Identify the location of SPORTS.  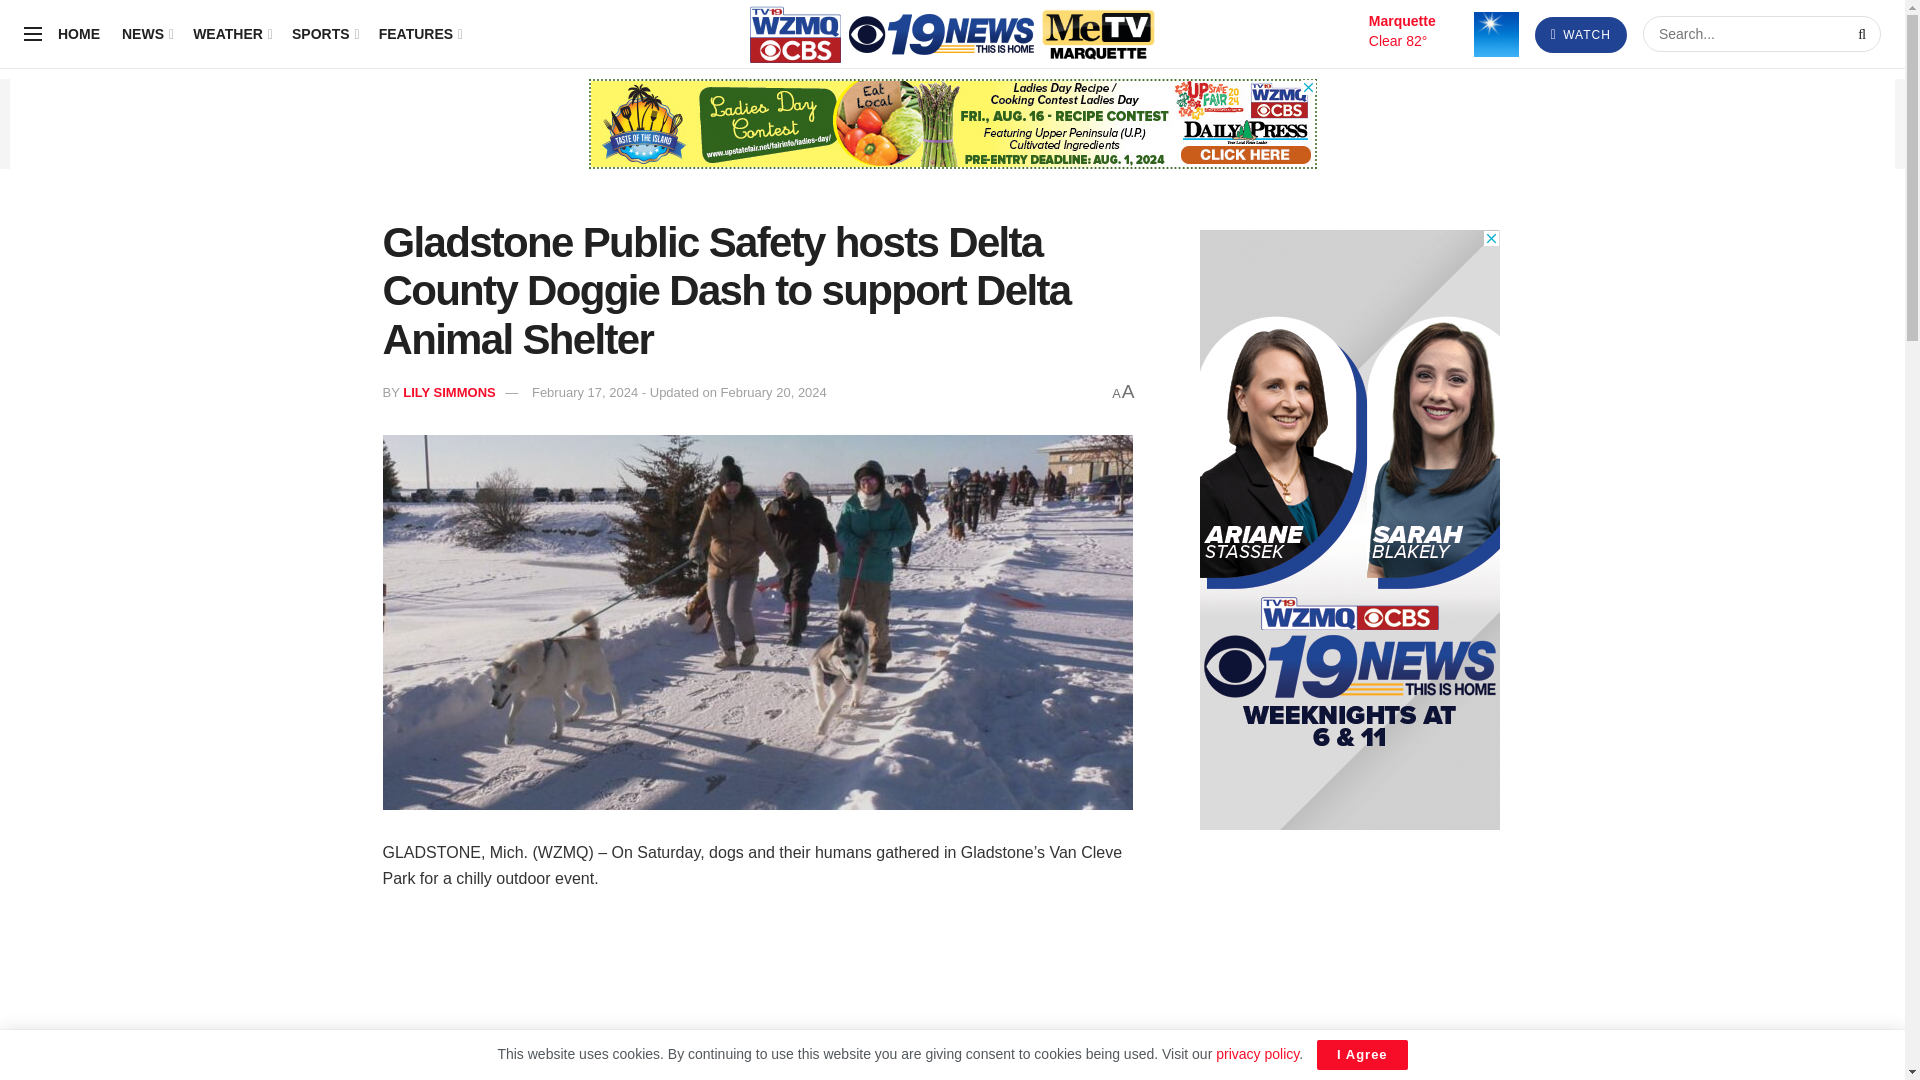
(324, 34).